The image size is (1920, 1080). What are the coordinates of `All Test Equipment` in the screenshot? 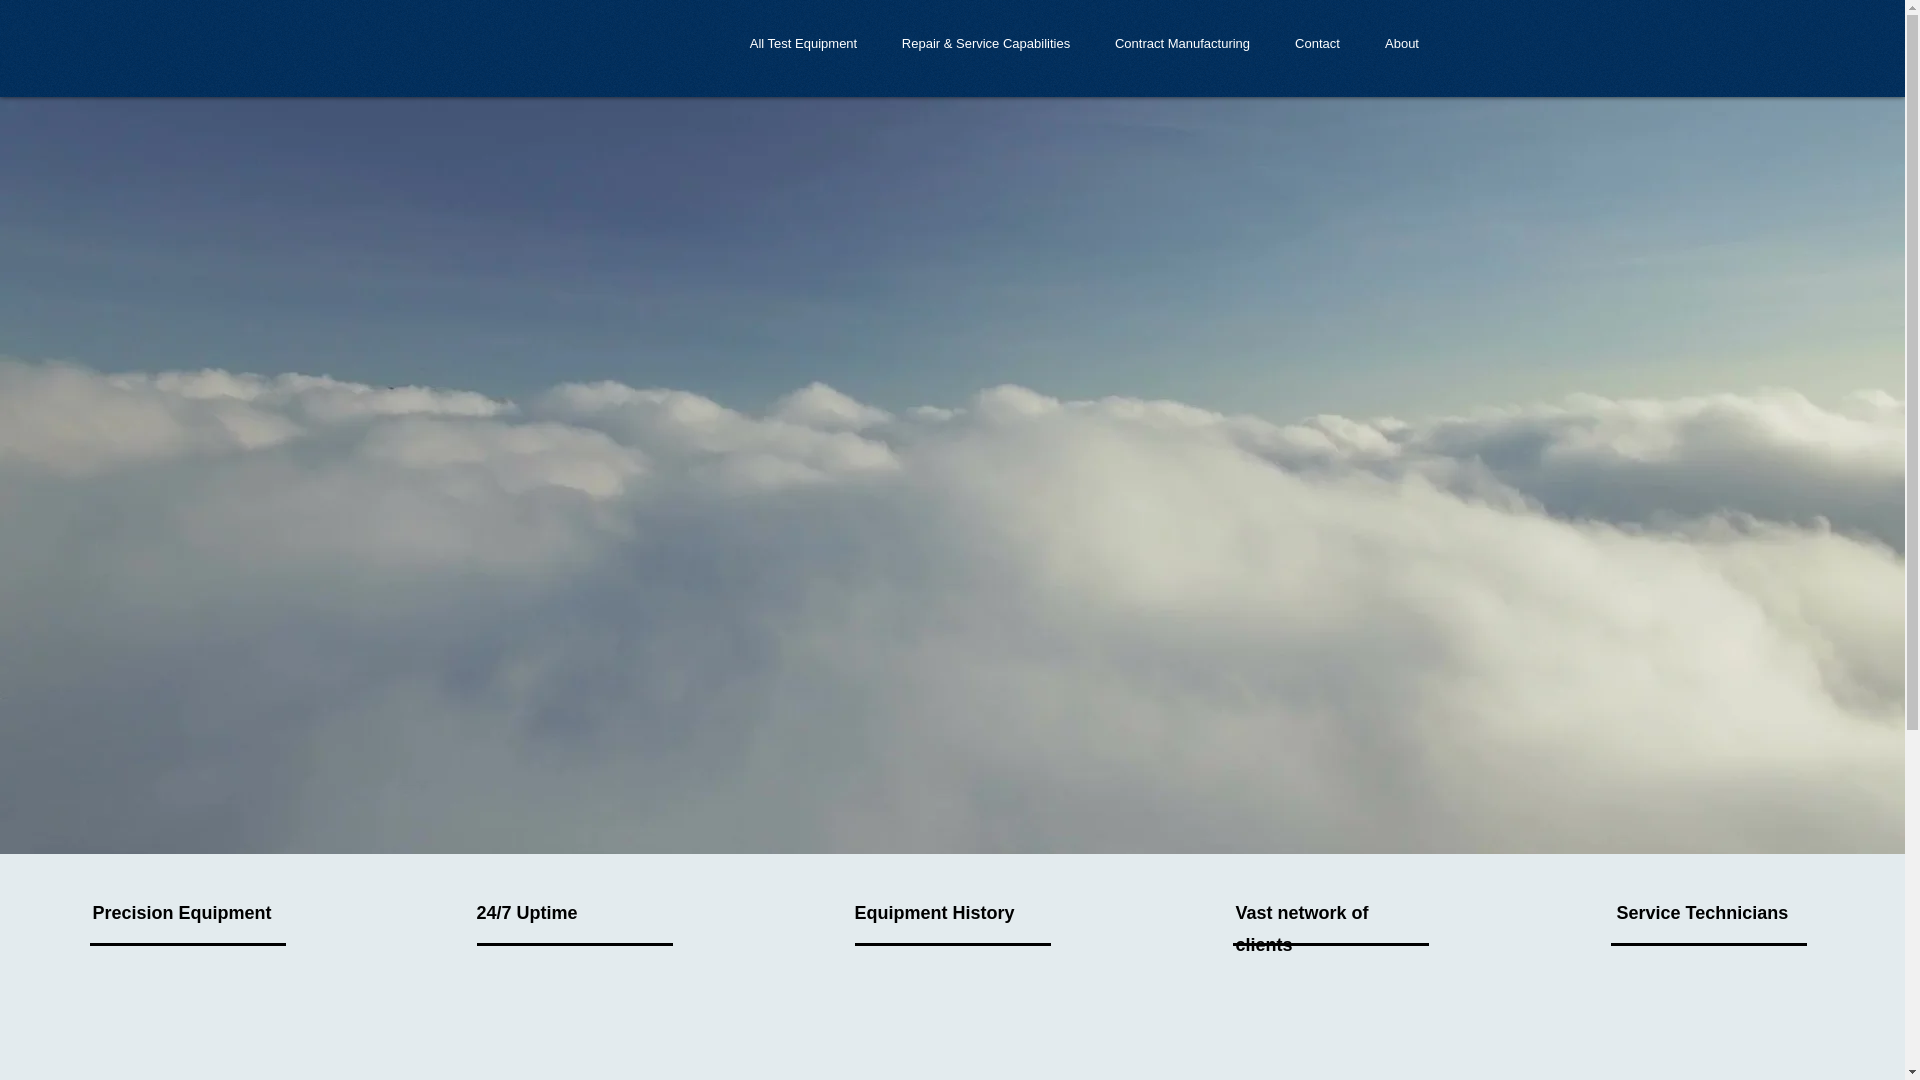 It's located at (803, 44).